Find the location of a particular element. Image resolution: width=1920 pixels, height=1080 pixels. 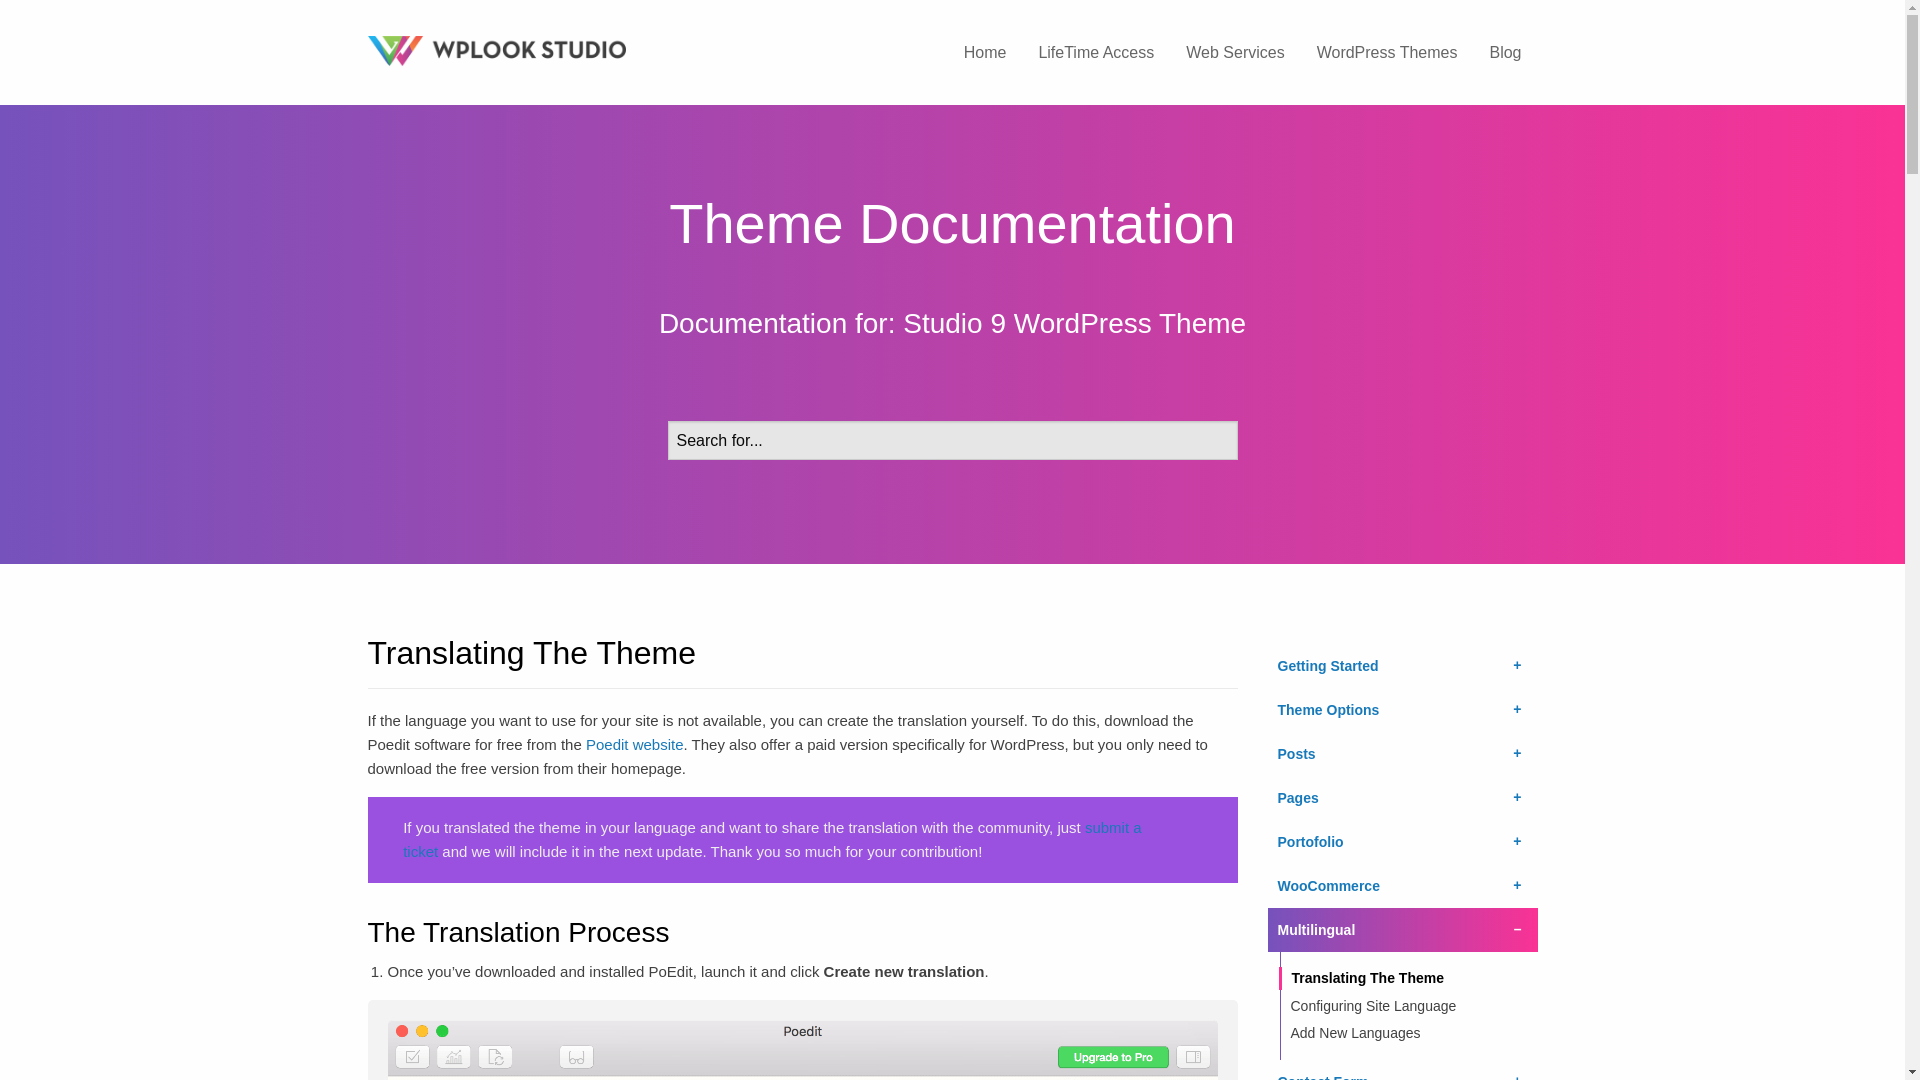

Category Name is located at coordinates (952, 323).